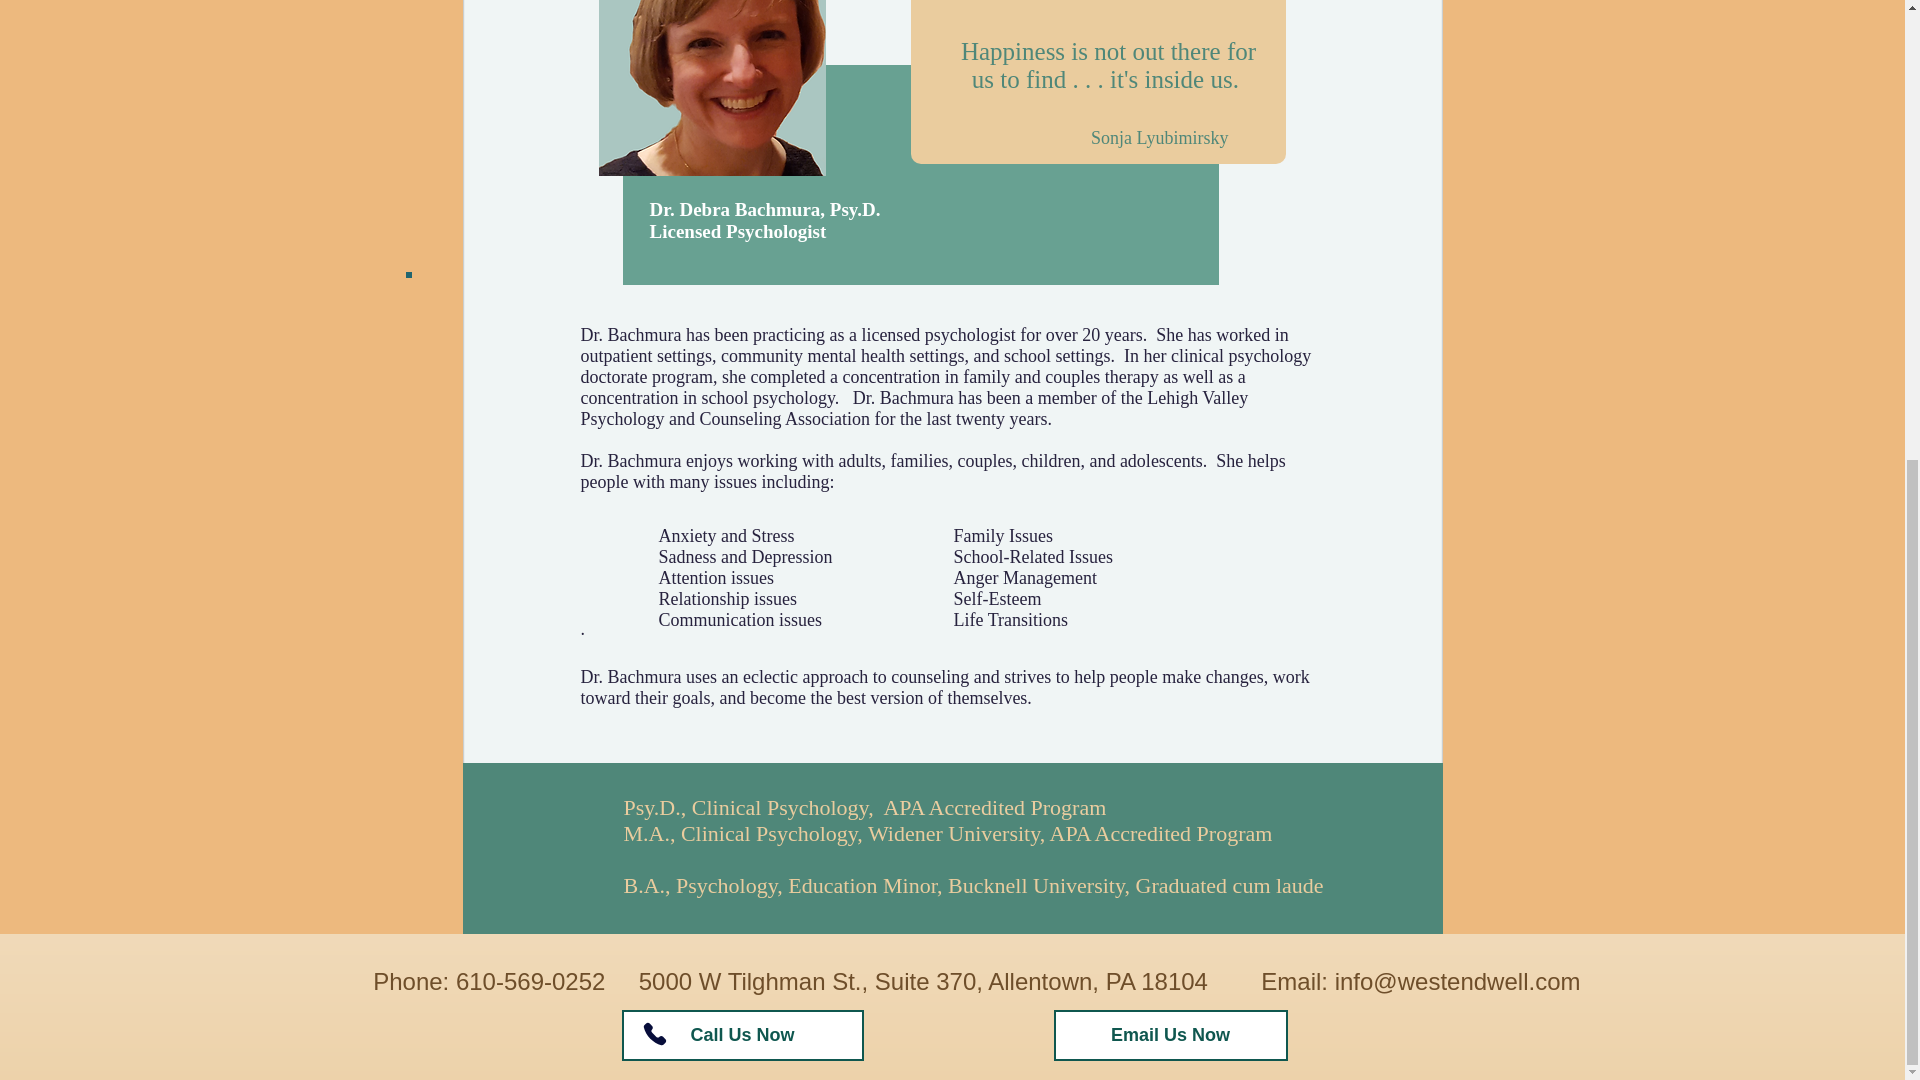  I want to click on Call Us Now, so click(743, 1034).